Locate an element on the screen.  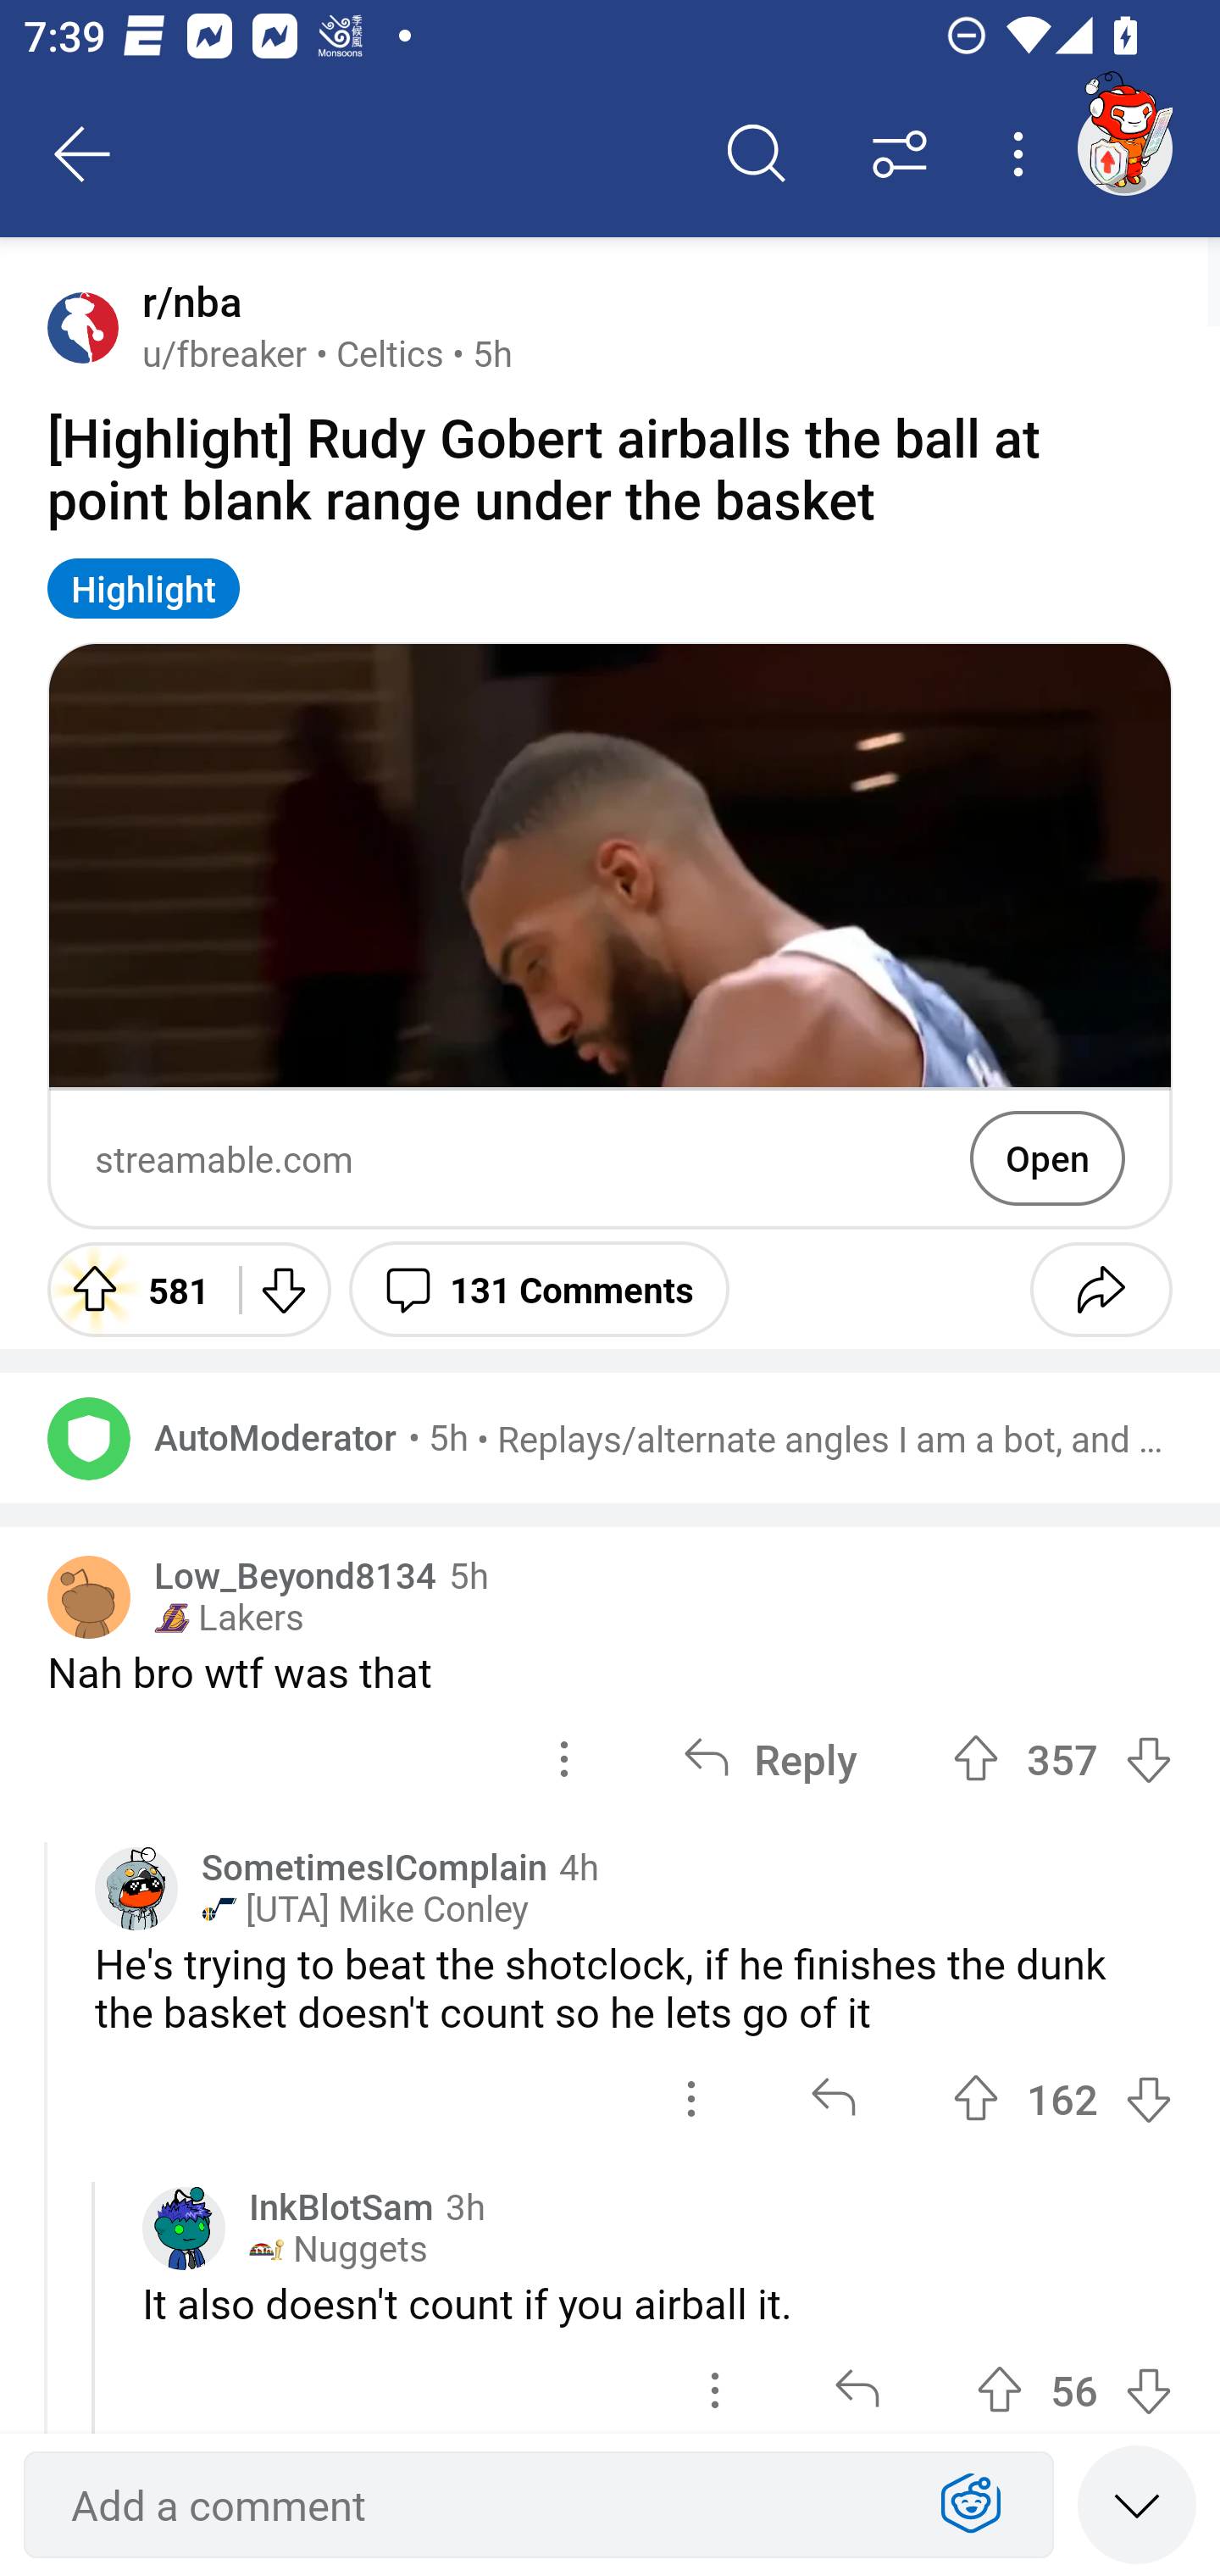
TestAppium002 account is located at coordinates (1124, 147).